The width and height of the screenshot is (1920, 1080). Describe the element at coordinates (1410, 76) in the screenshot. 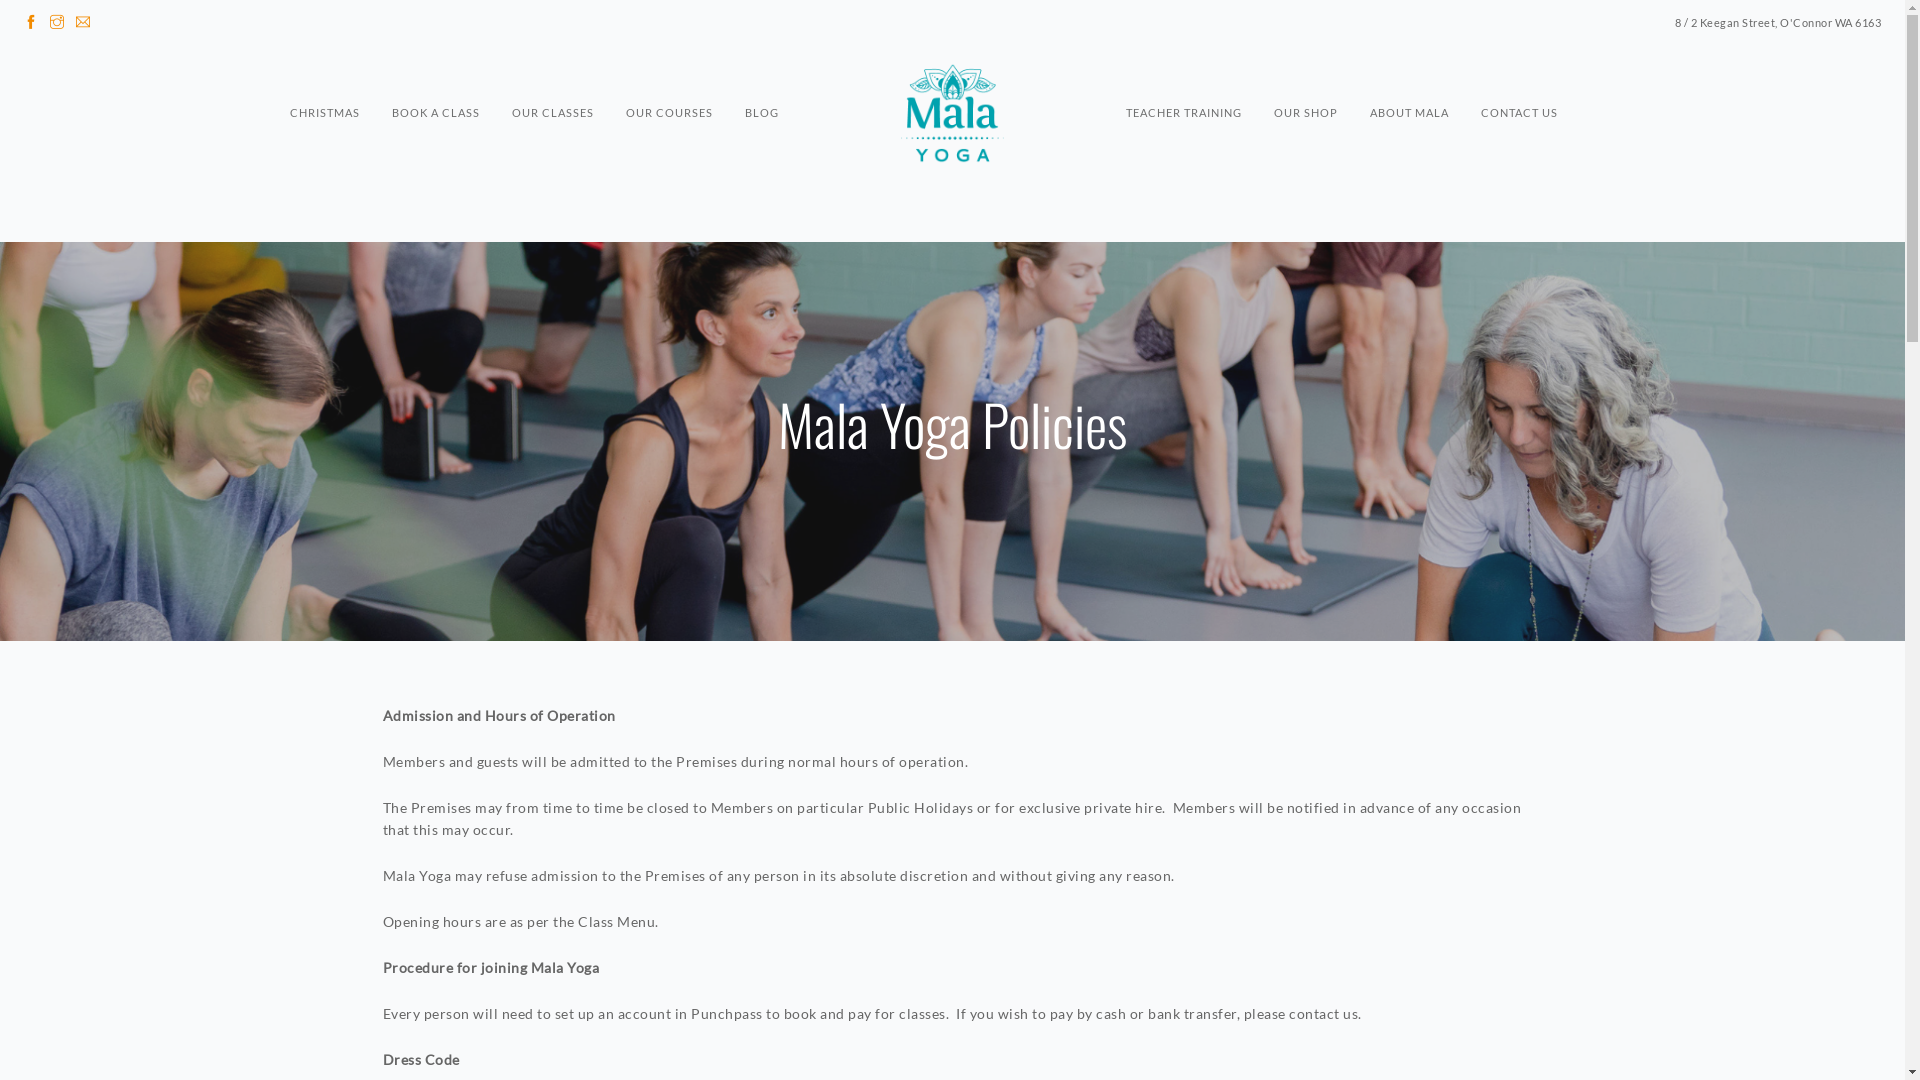

I see `ABOUT MALA` at that location.